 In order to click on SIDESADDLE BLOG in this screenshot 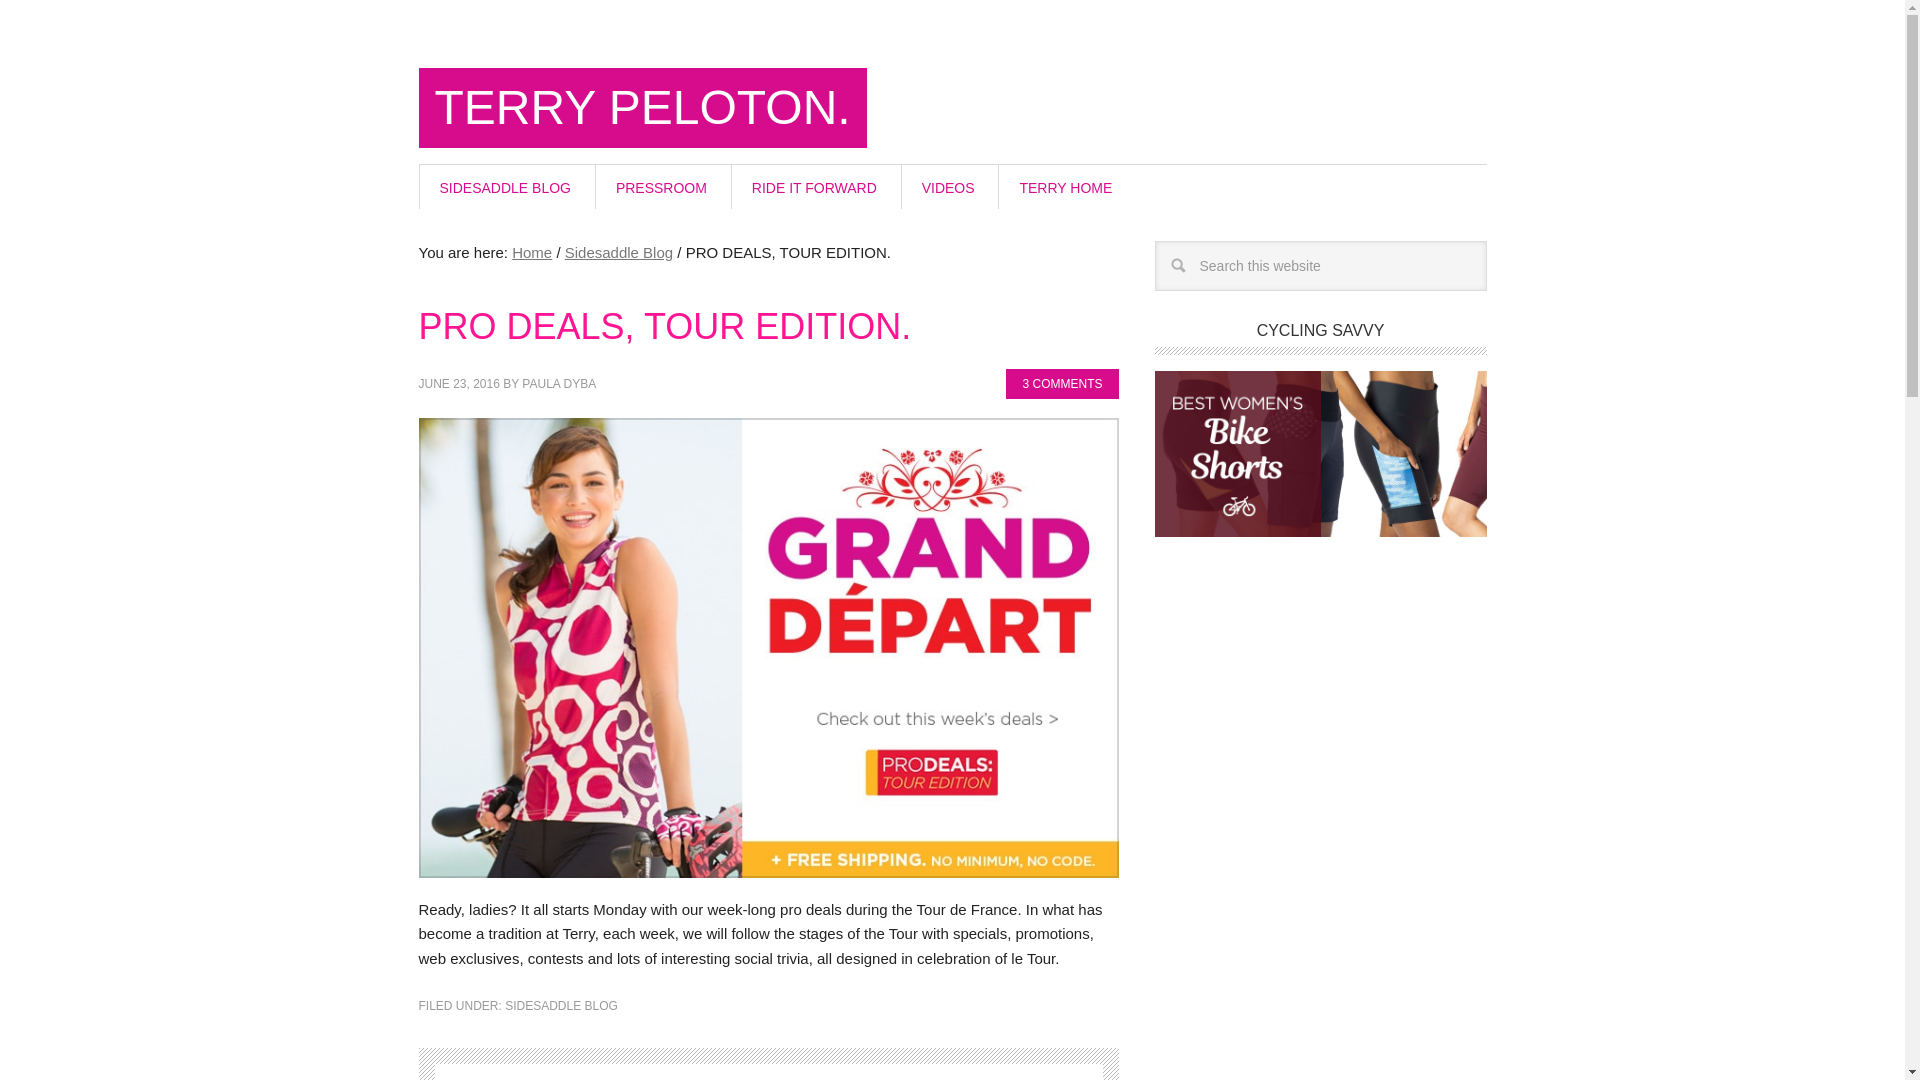, I will do `click(561, 1006)`.